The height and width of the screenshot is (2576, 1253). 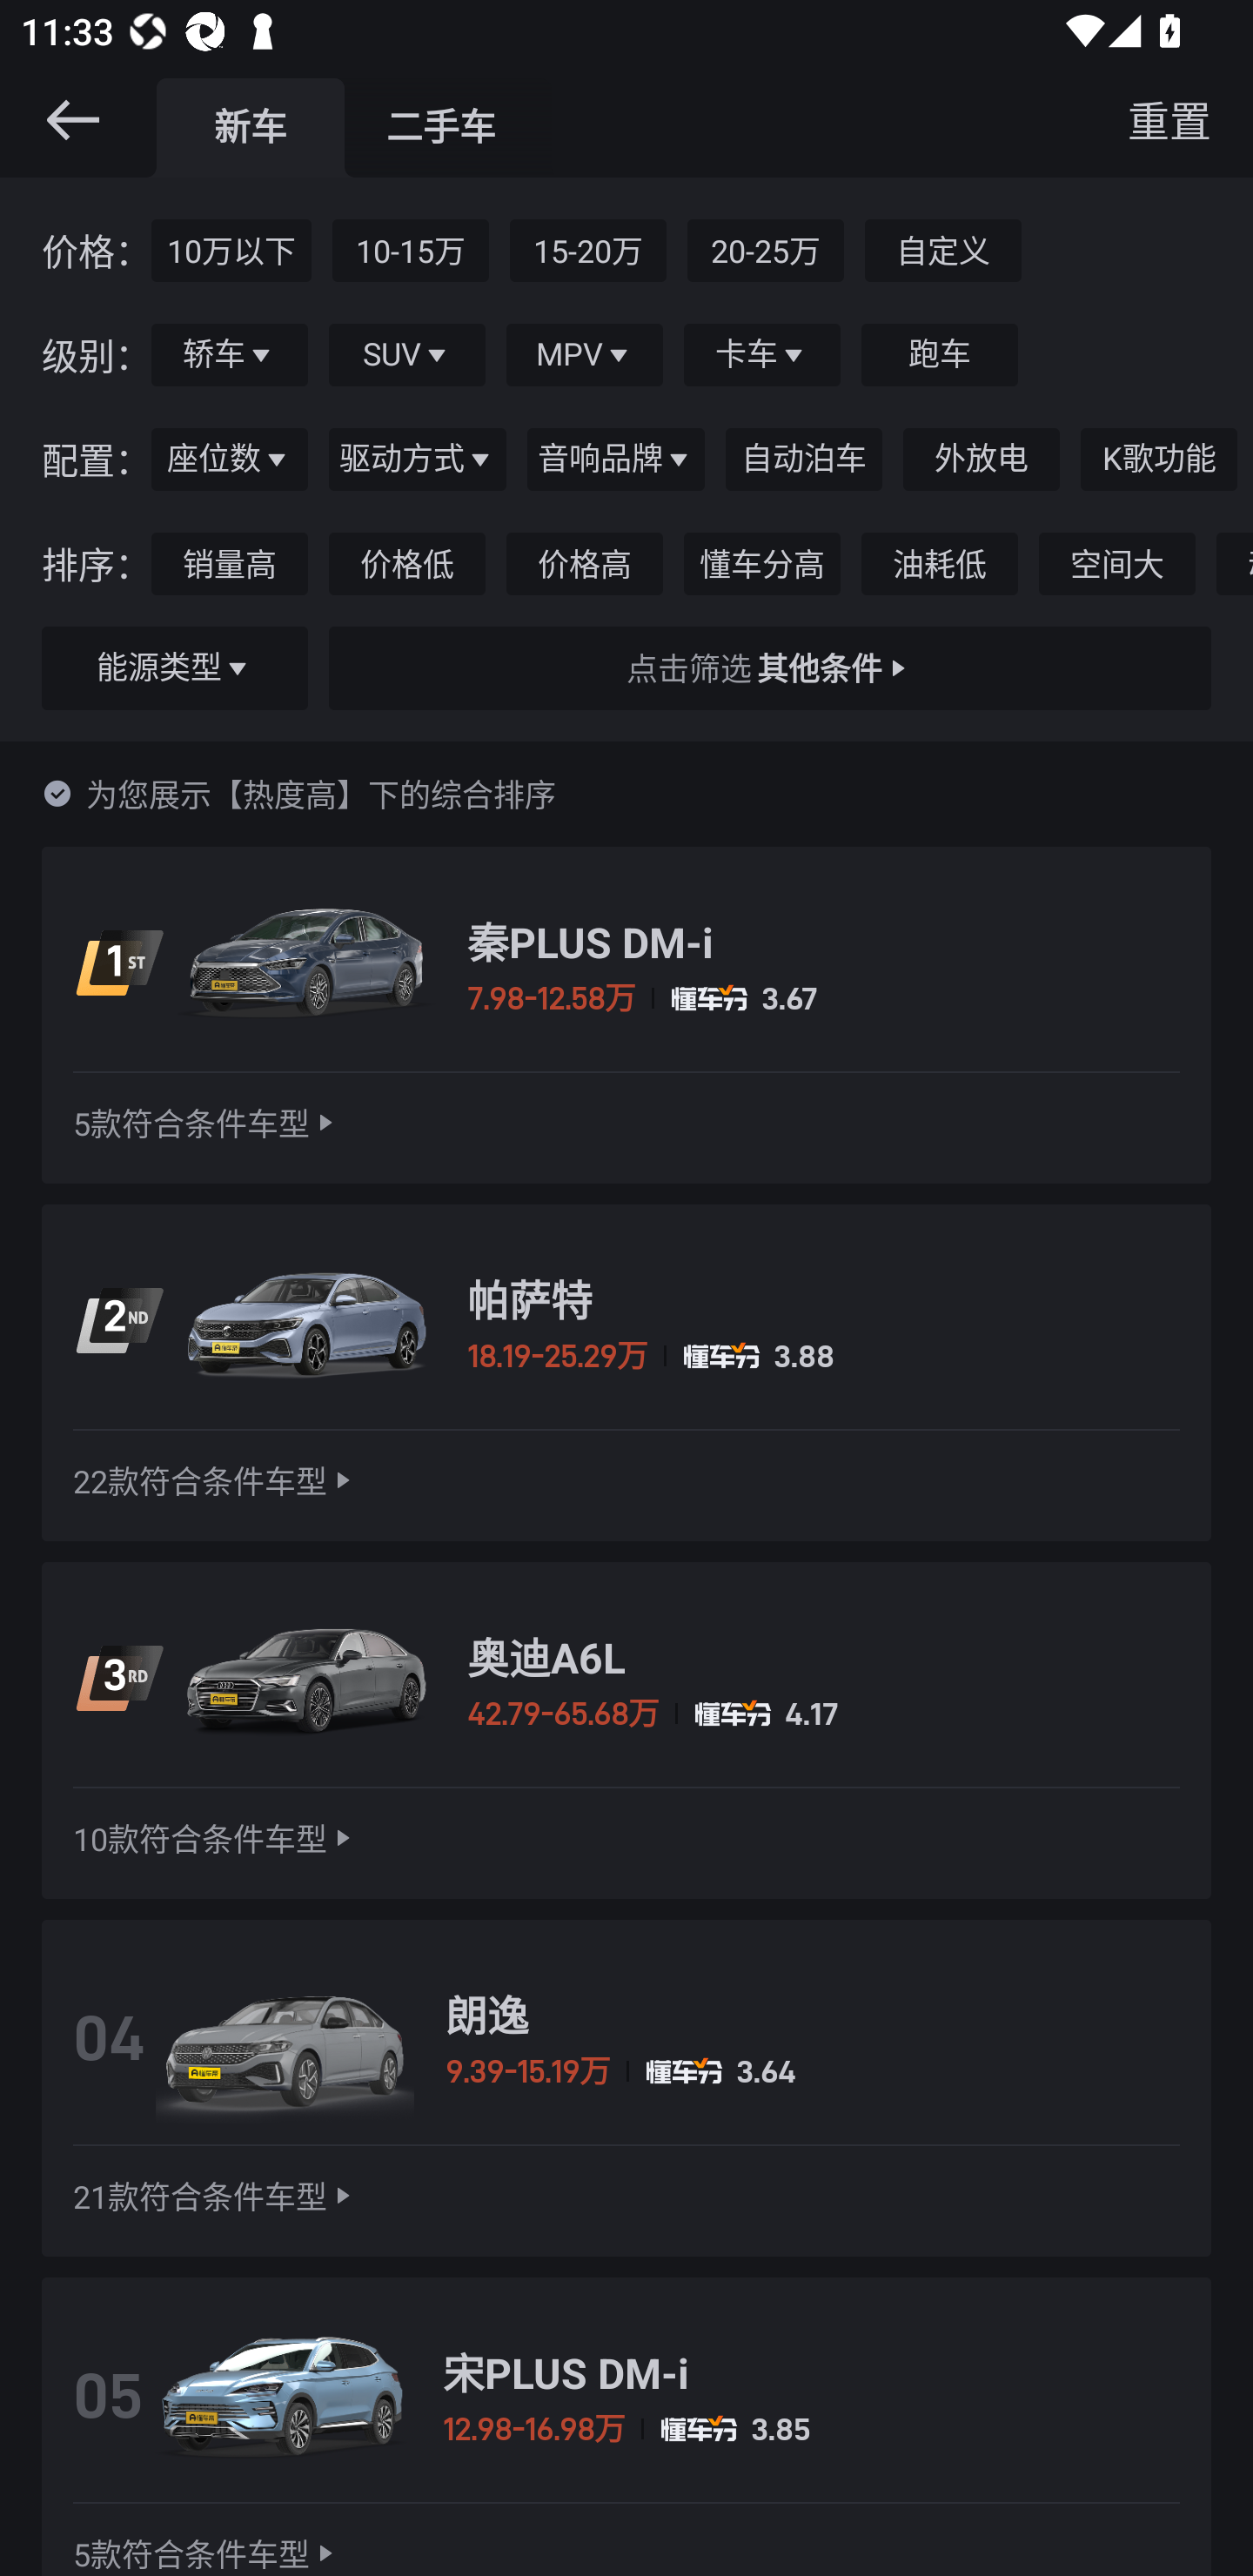 What do you see at coordinates (215, 2196) in the screenshot?
I see `21款符合条件车型 ` at bounding box center [215, 2196].